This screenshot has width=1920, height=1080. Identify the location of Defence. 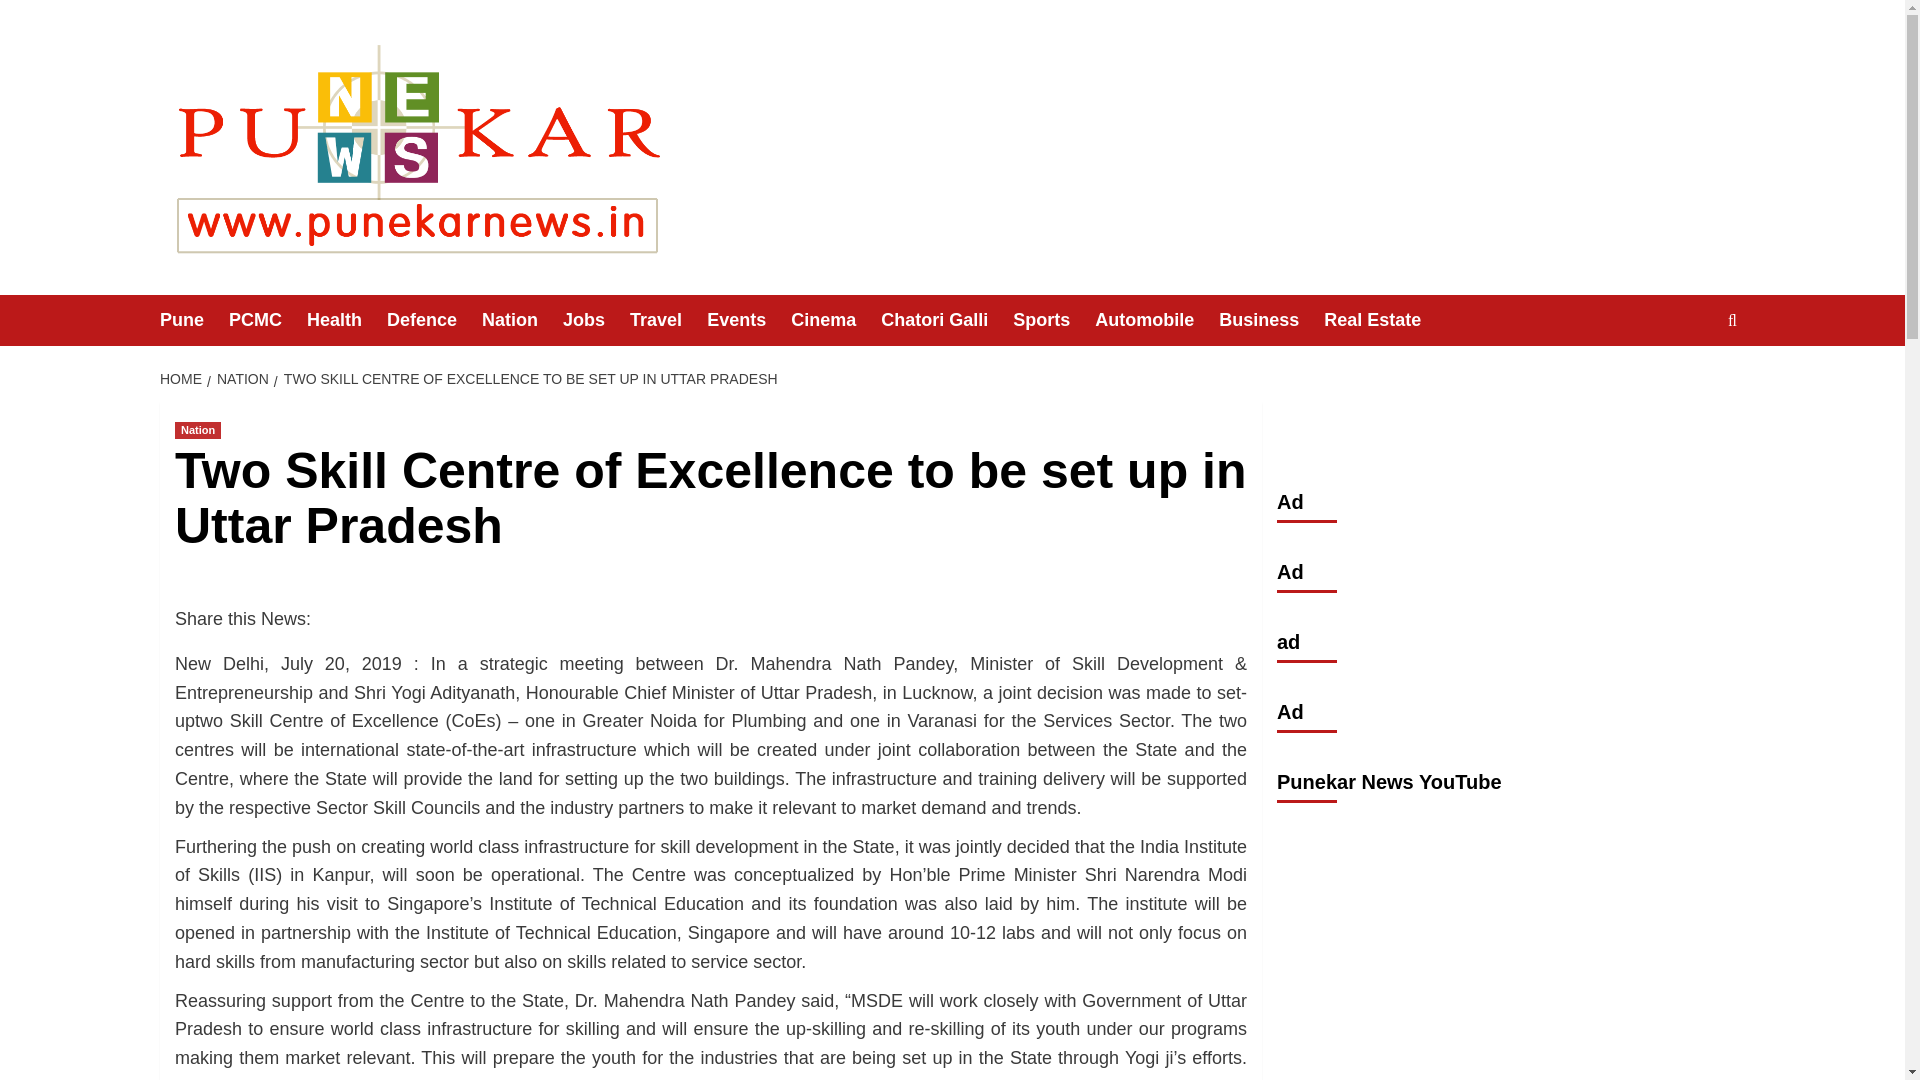
(434, 320).